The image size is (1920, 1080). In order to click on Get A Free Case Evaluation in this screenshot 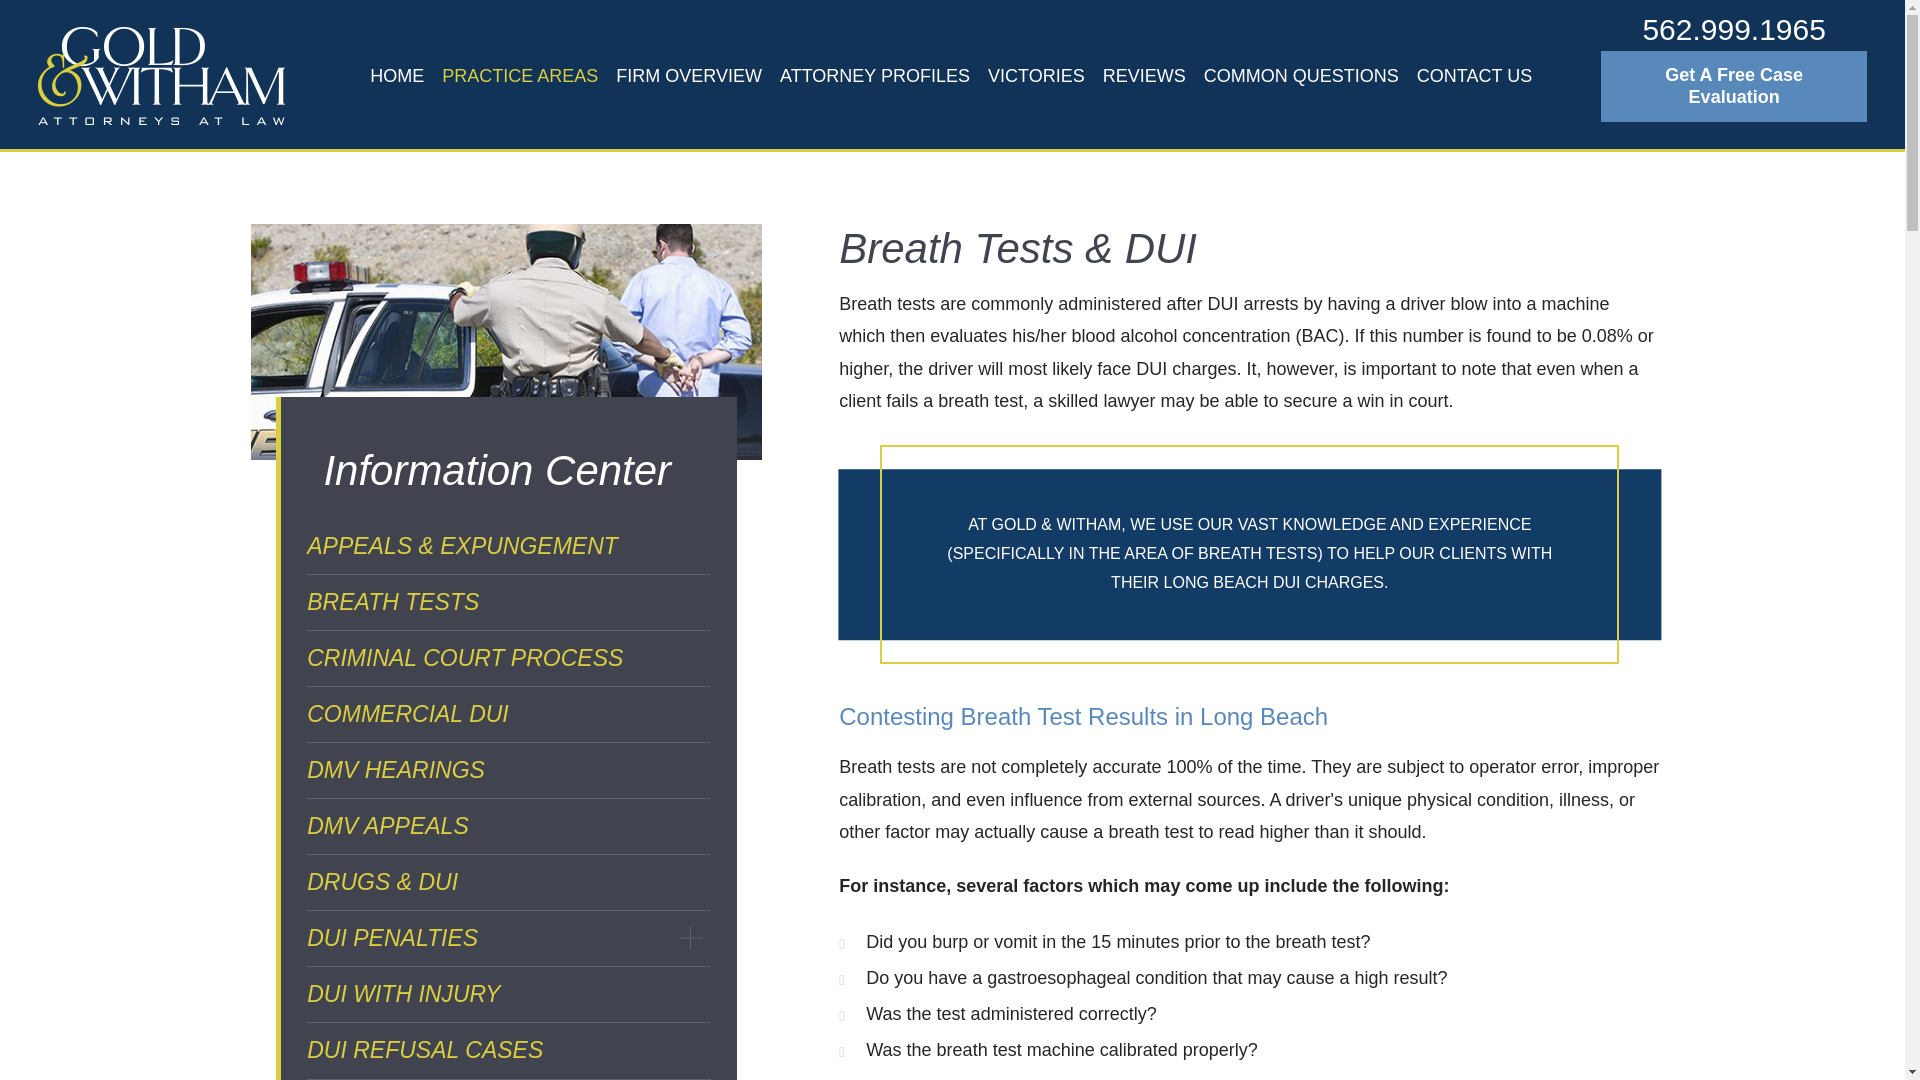, I will do `click(1734, 85)`.